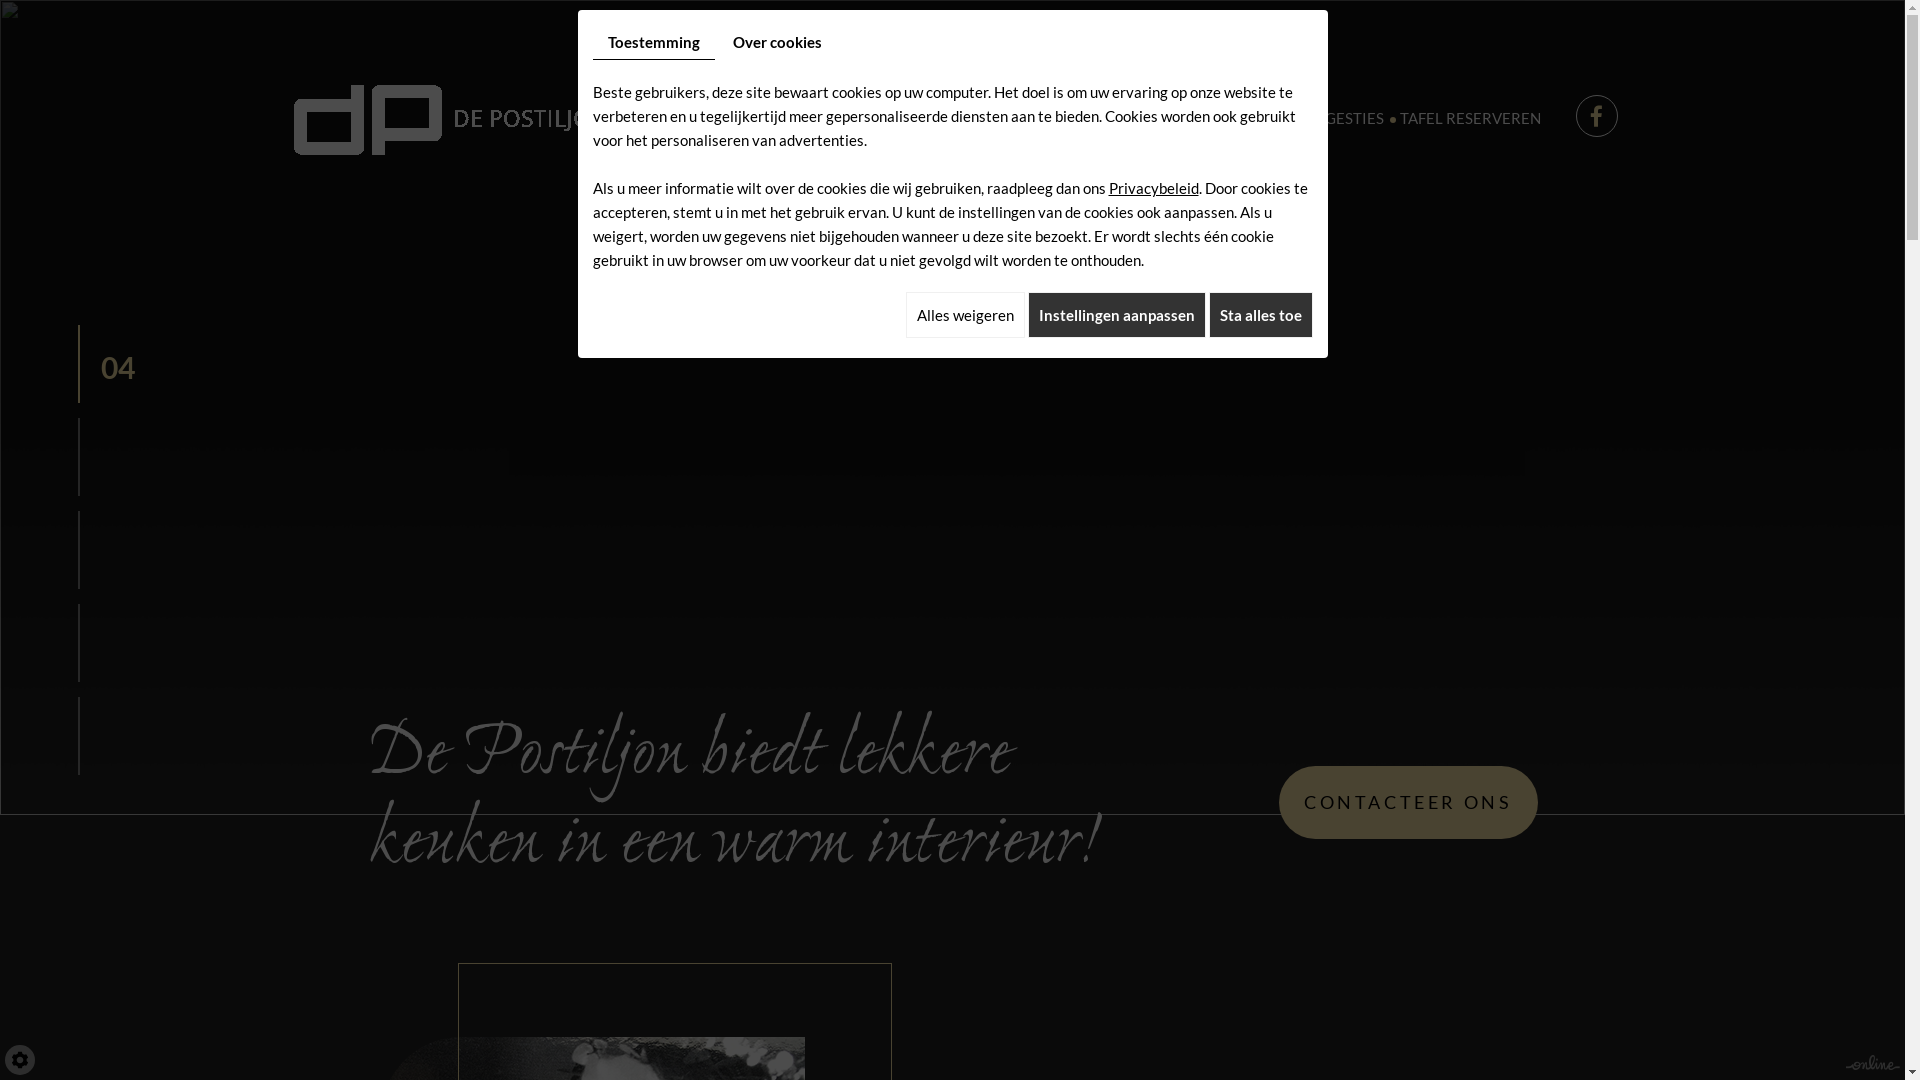  What do you see at coordinates (20, 1060) in the screenshot?
I see `Cookie-instelling bewerken` at bounding box center [20, 1060].